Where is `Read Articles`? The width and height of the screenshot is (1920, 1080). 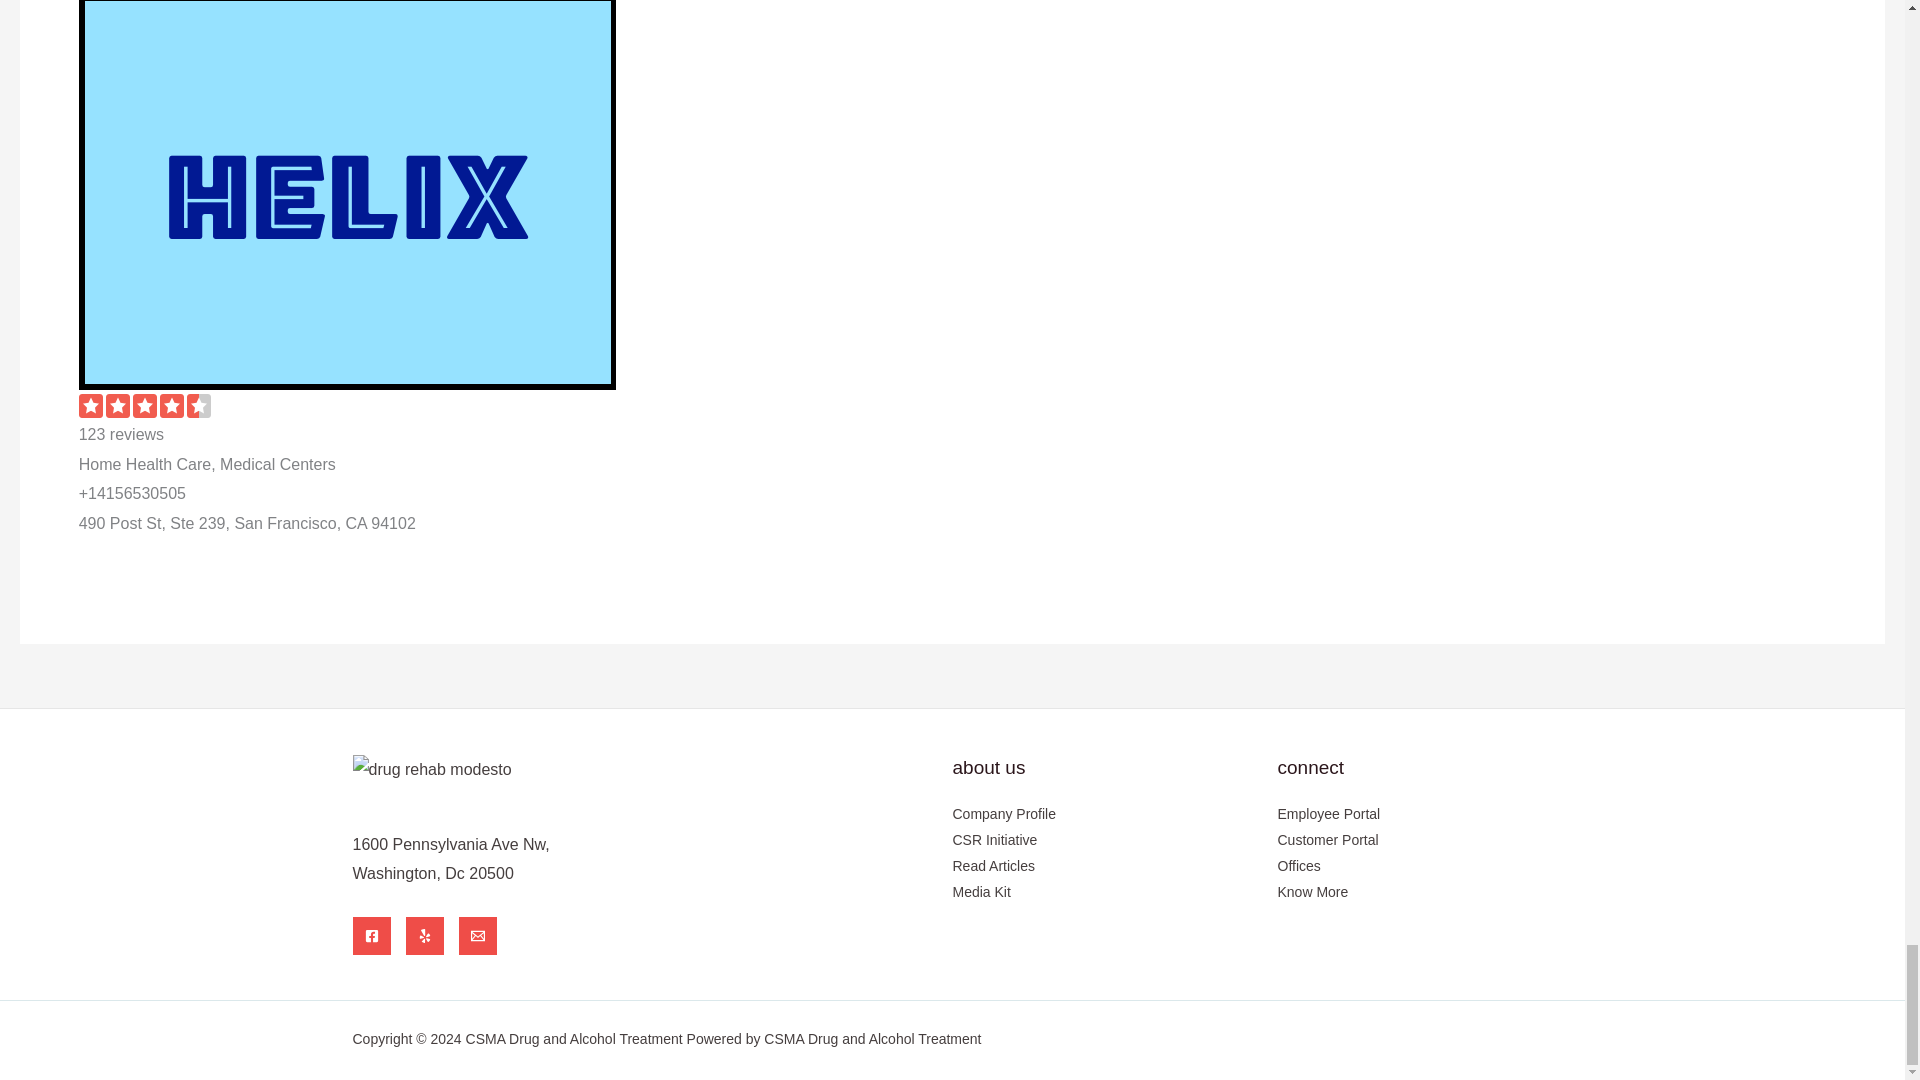 Read Articles is located at coordinates (993, 865).